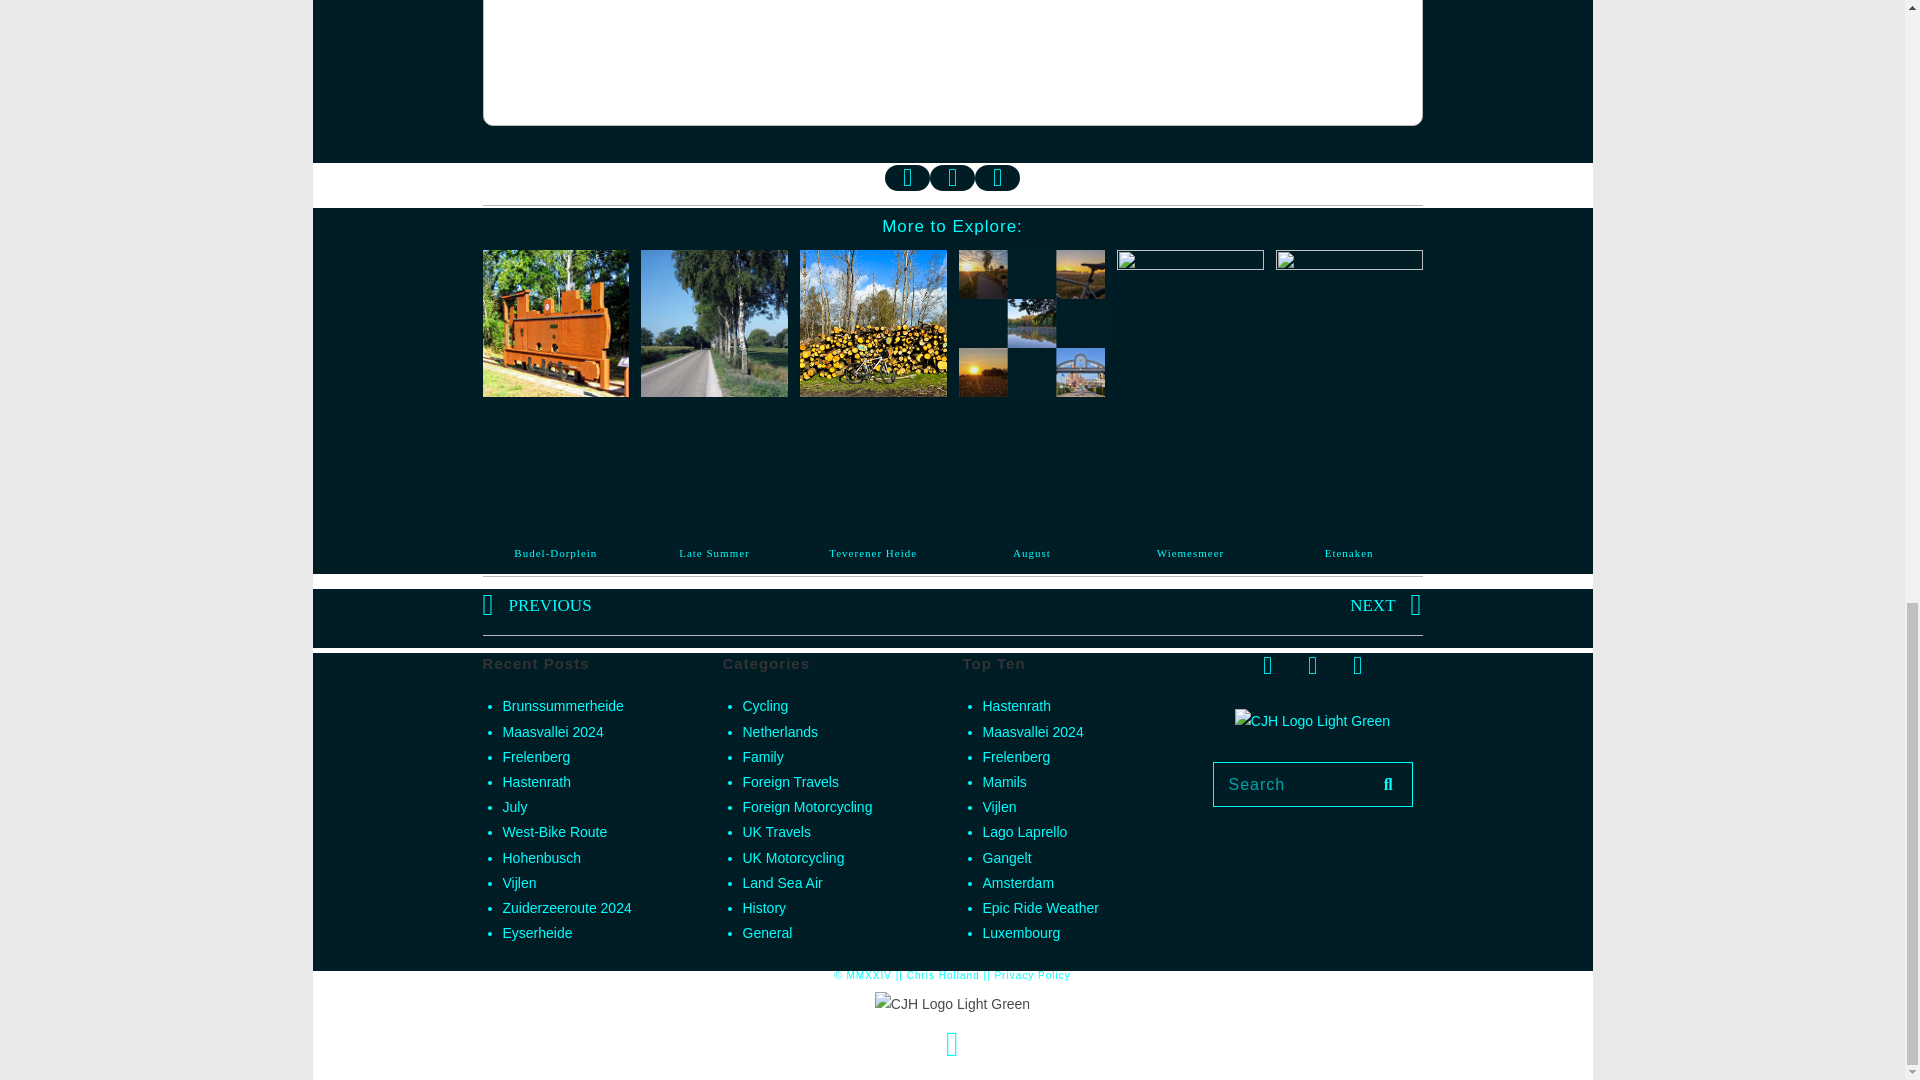 This screenshot has width=1920, height=1080. I want to click on Etenaken, so click(1349, 552).